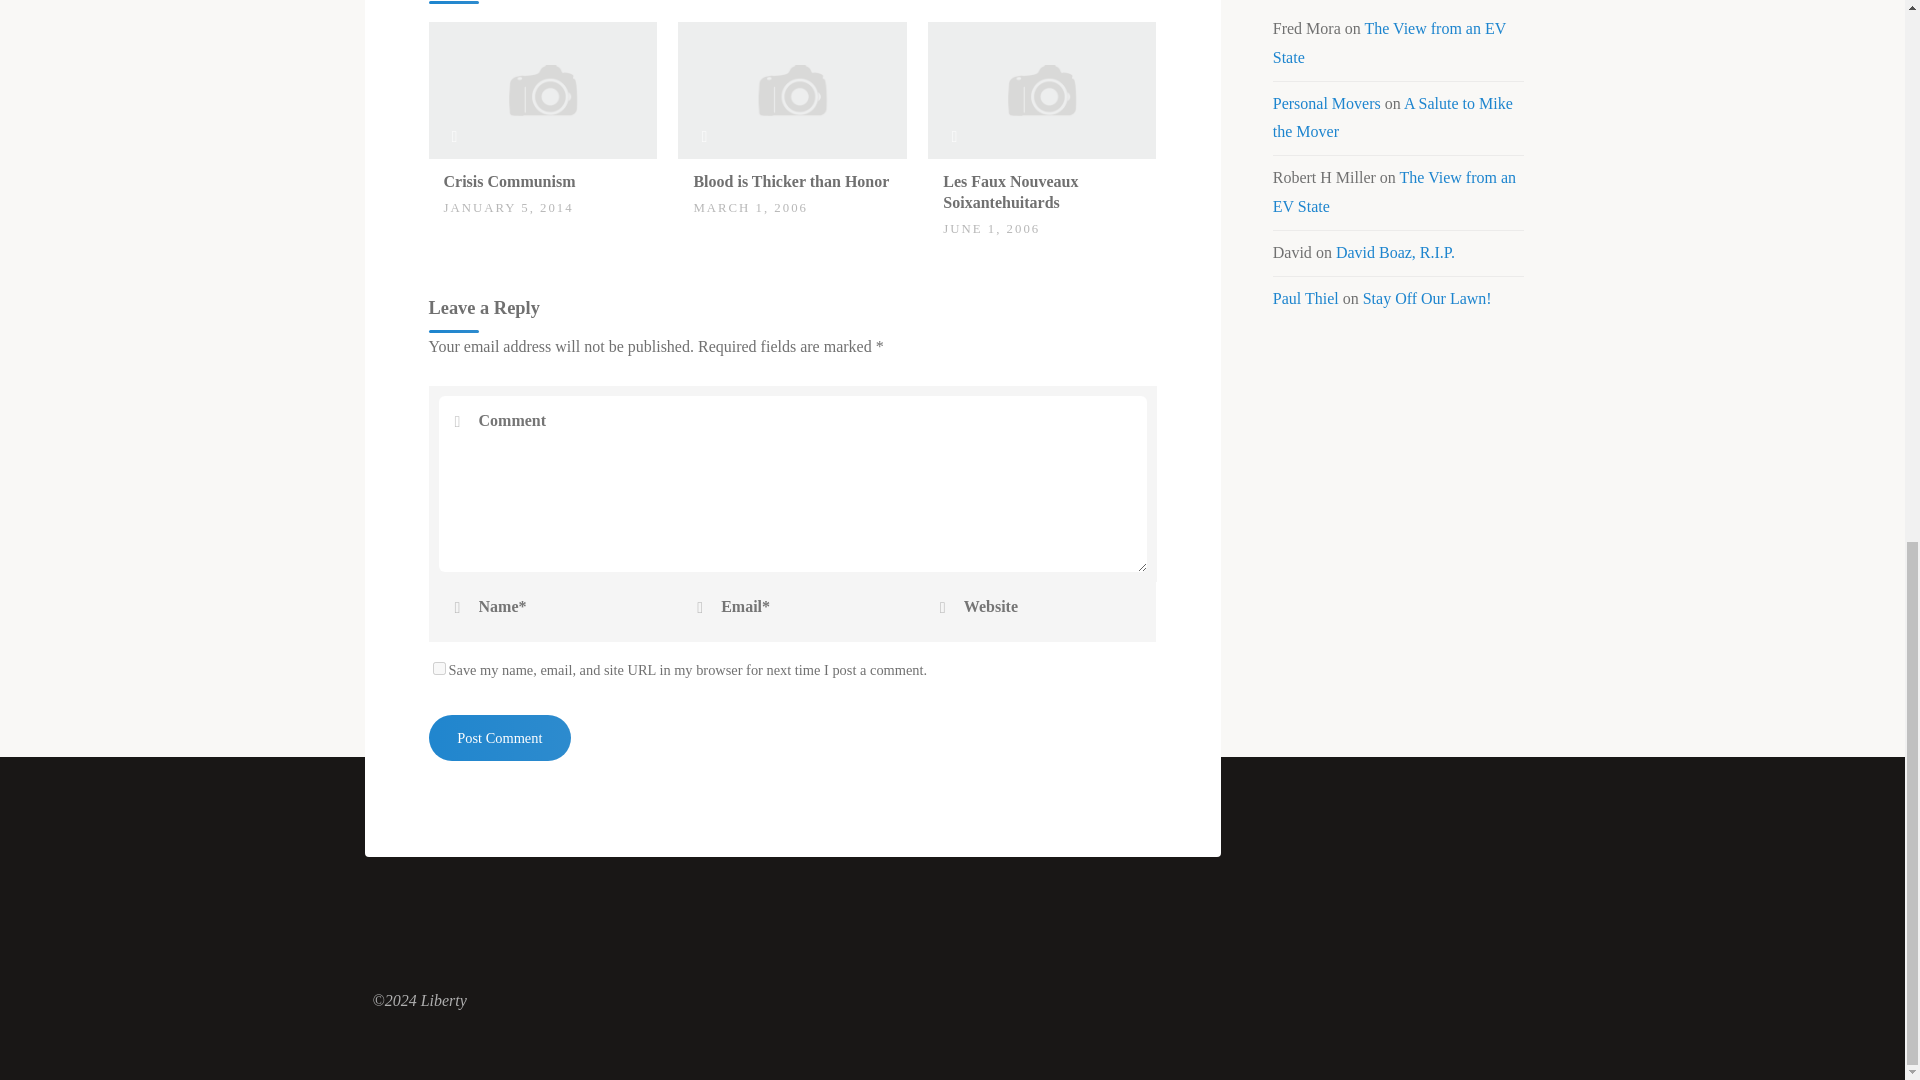 This screenshot has width=1920, height=1080. Describe the element at coordinates (542, 88) in the screenshot. I see `Crisis Communism` at that location.